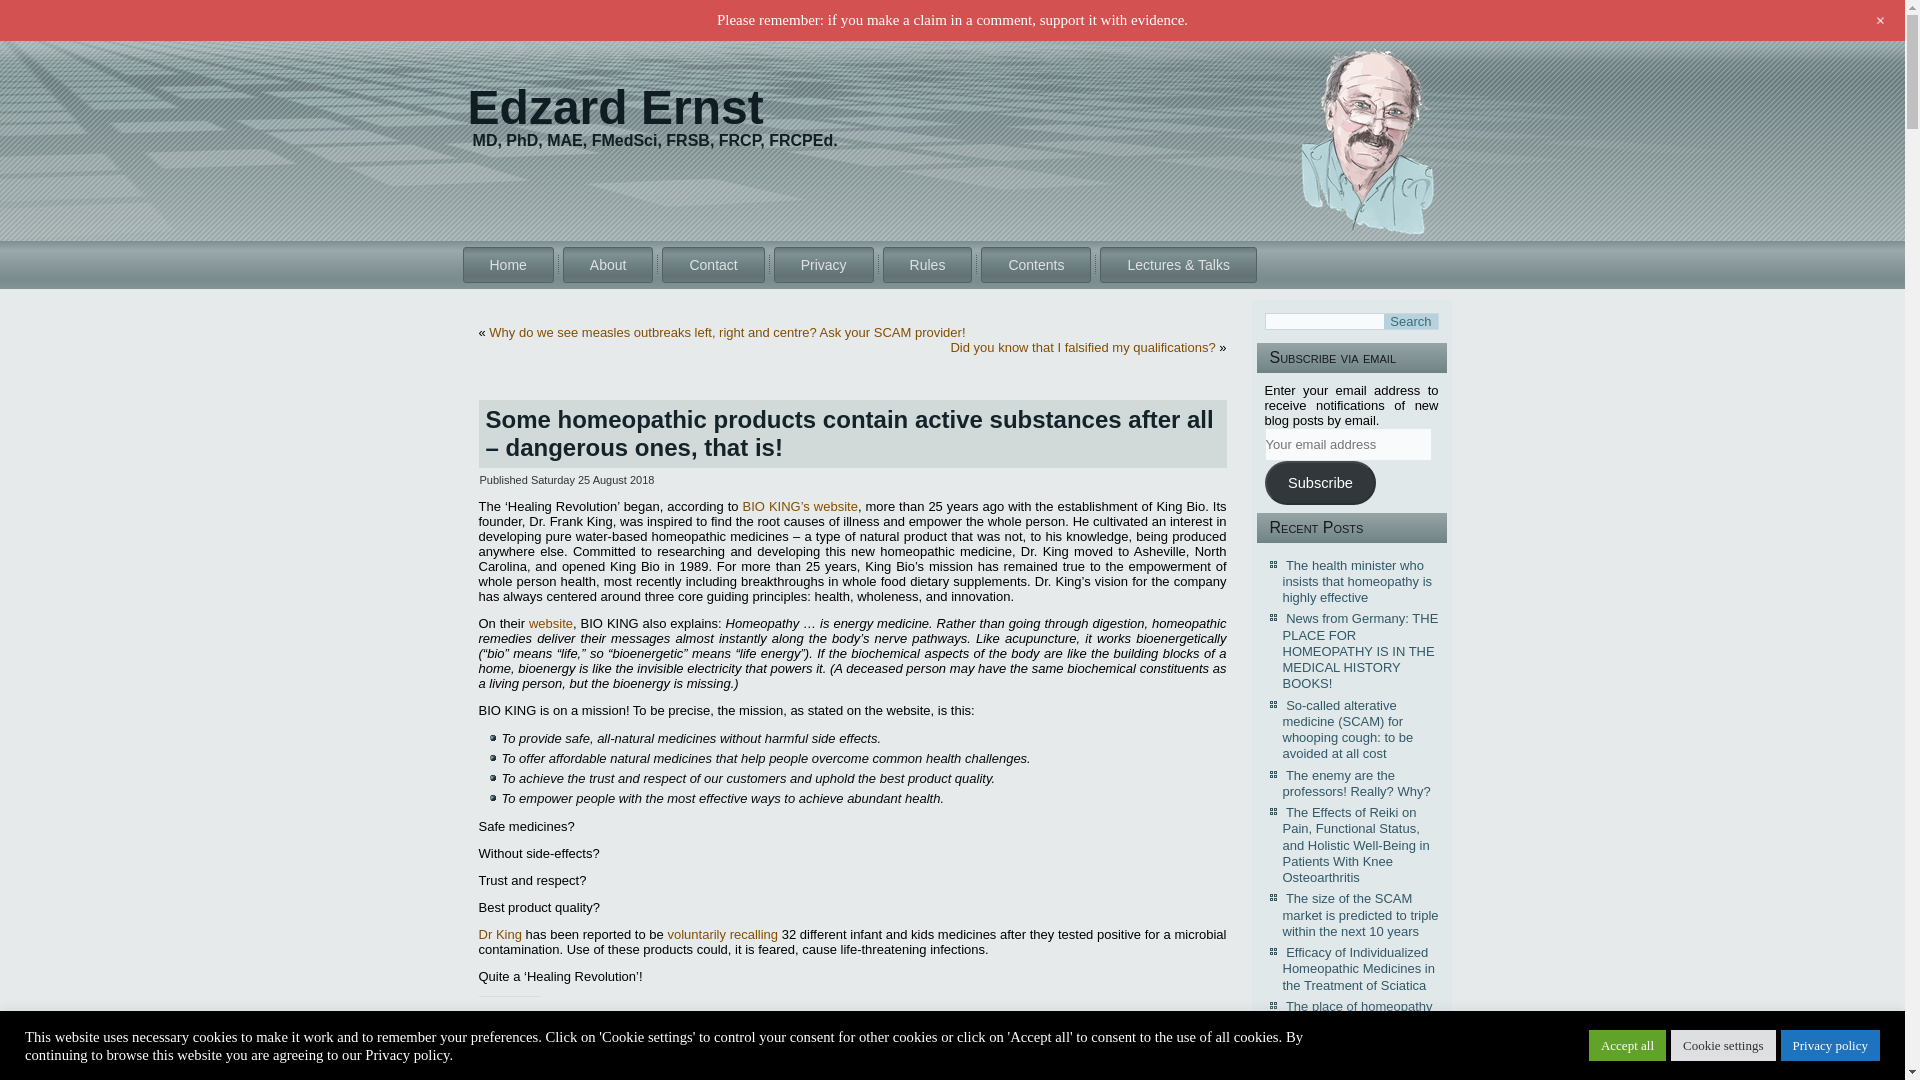  I want to click on Contents, so click(1036, 264).